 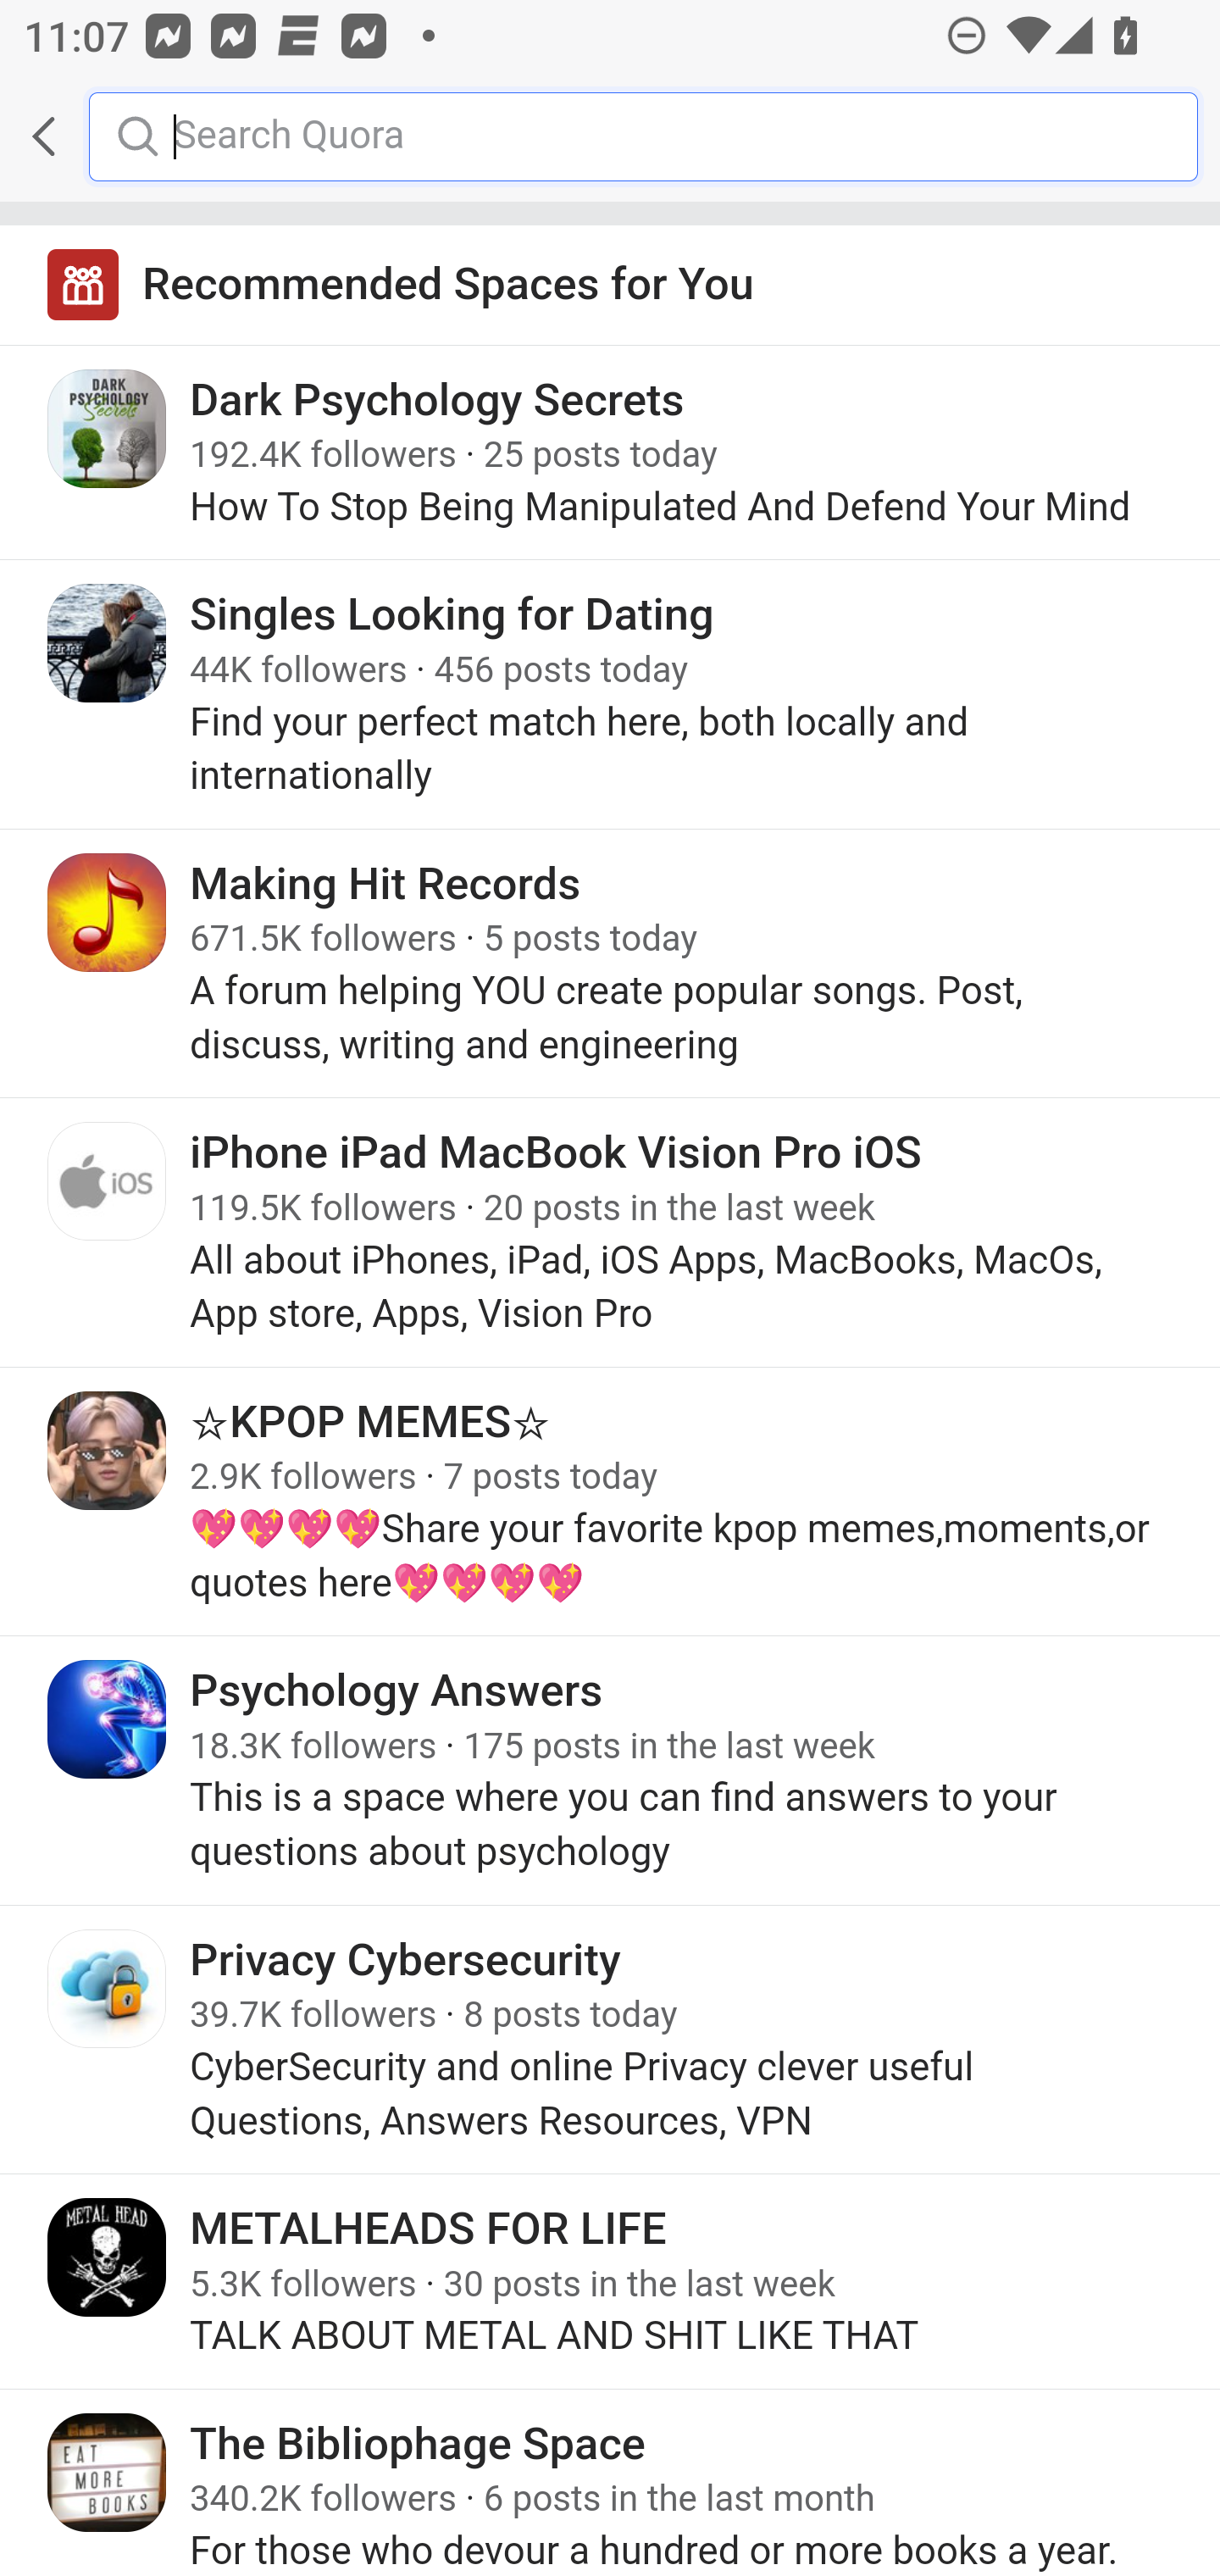 I want to click on Icon for Privacy Cybersecurity, so click(x=108, y=1986).